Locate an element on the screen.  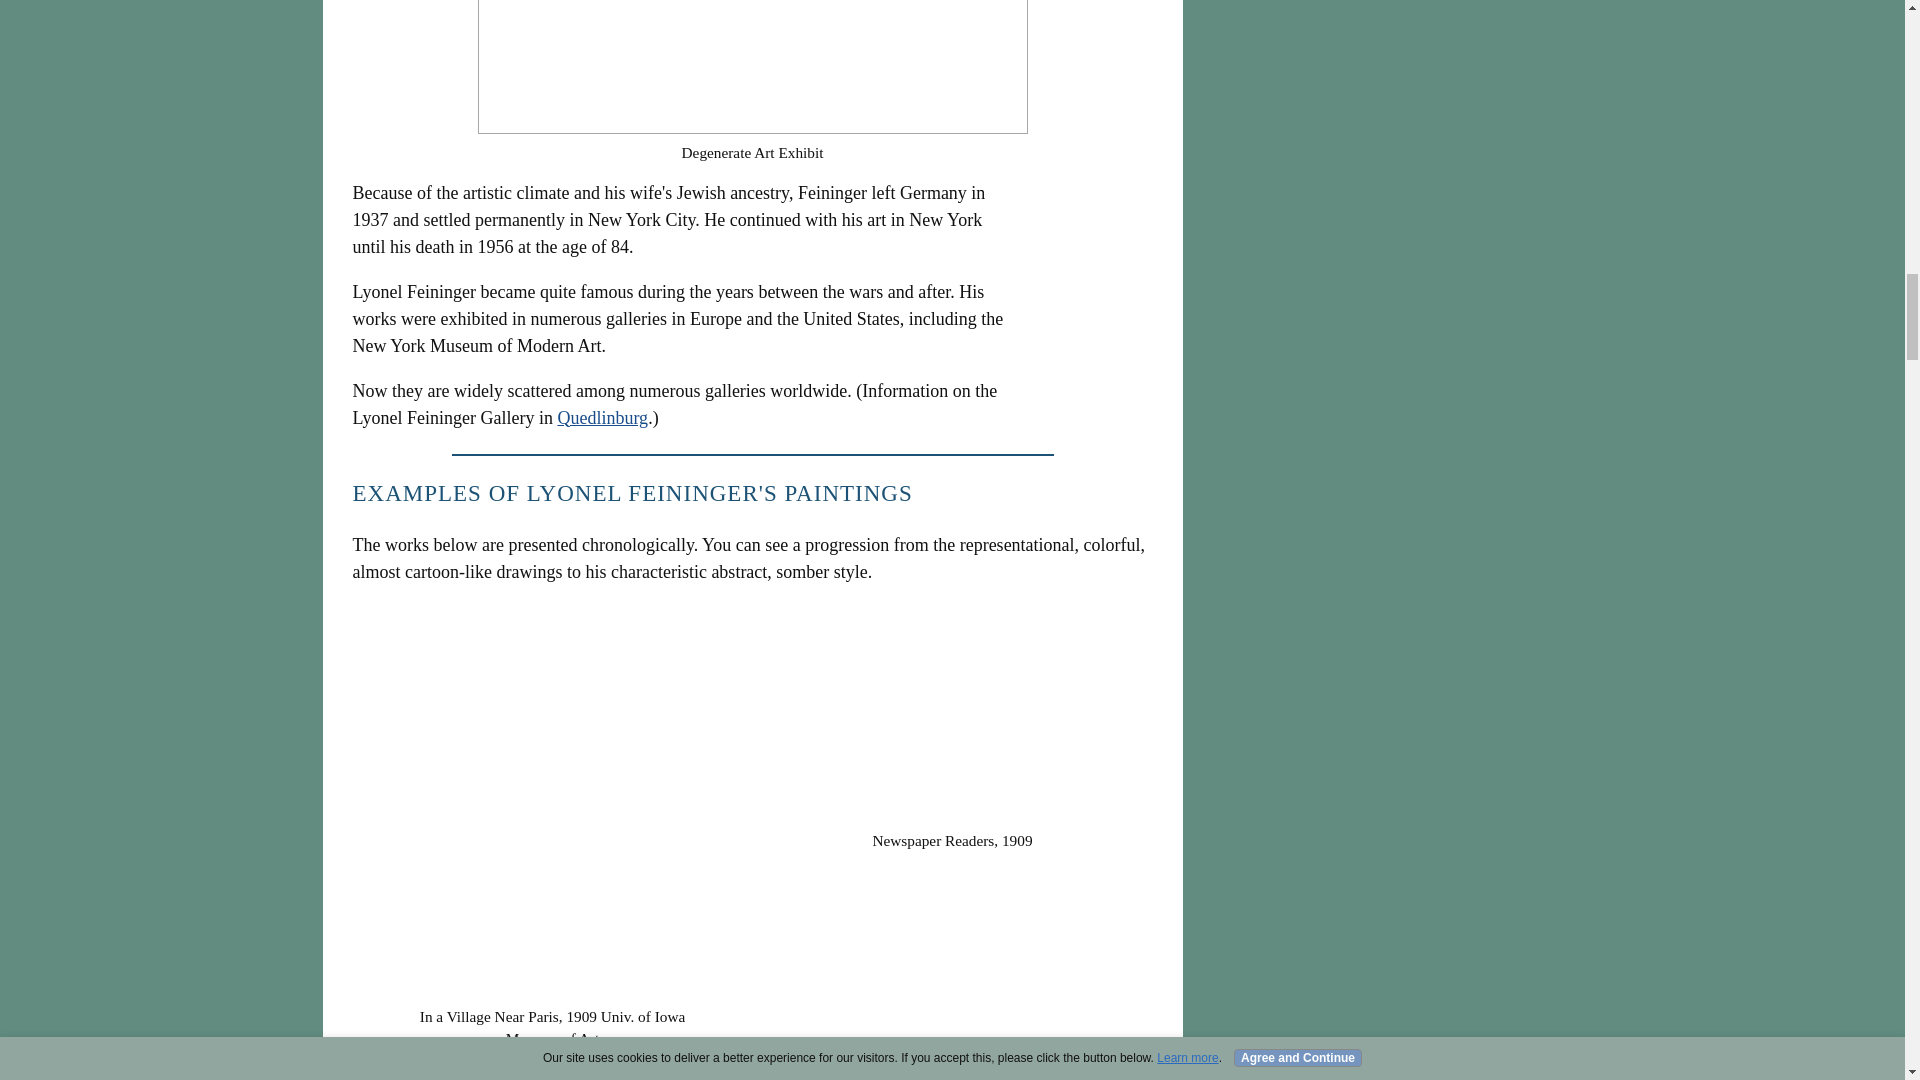
Lyonel Feininger, Velocipedists, 1910 is located at coordinates (952, 1078).